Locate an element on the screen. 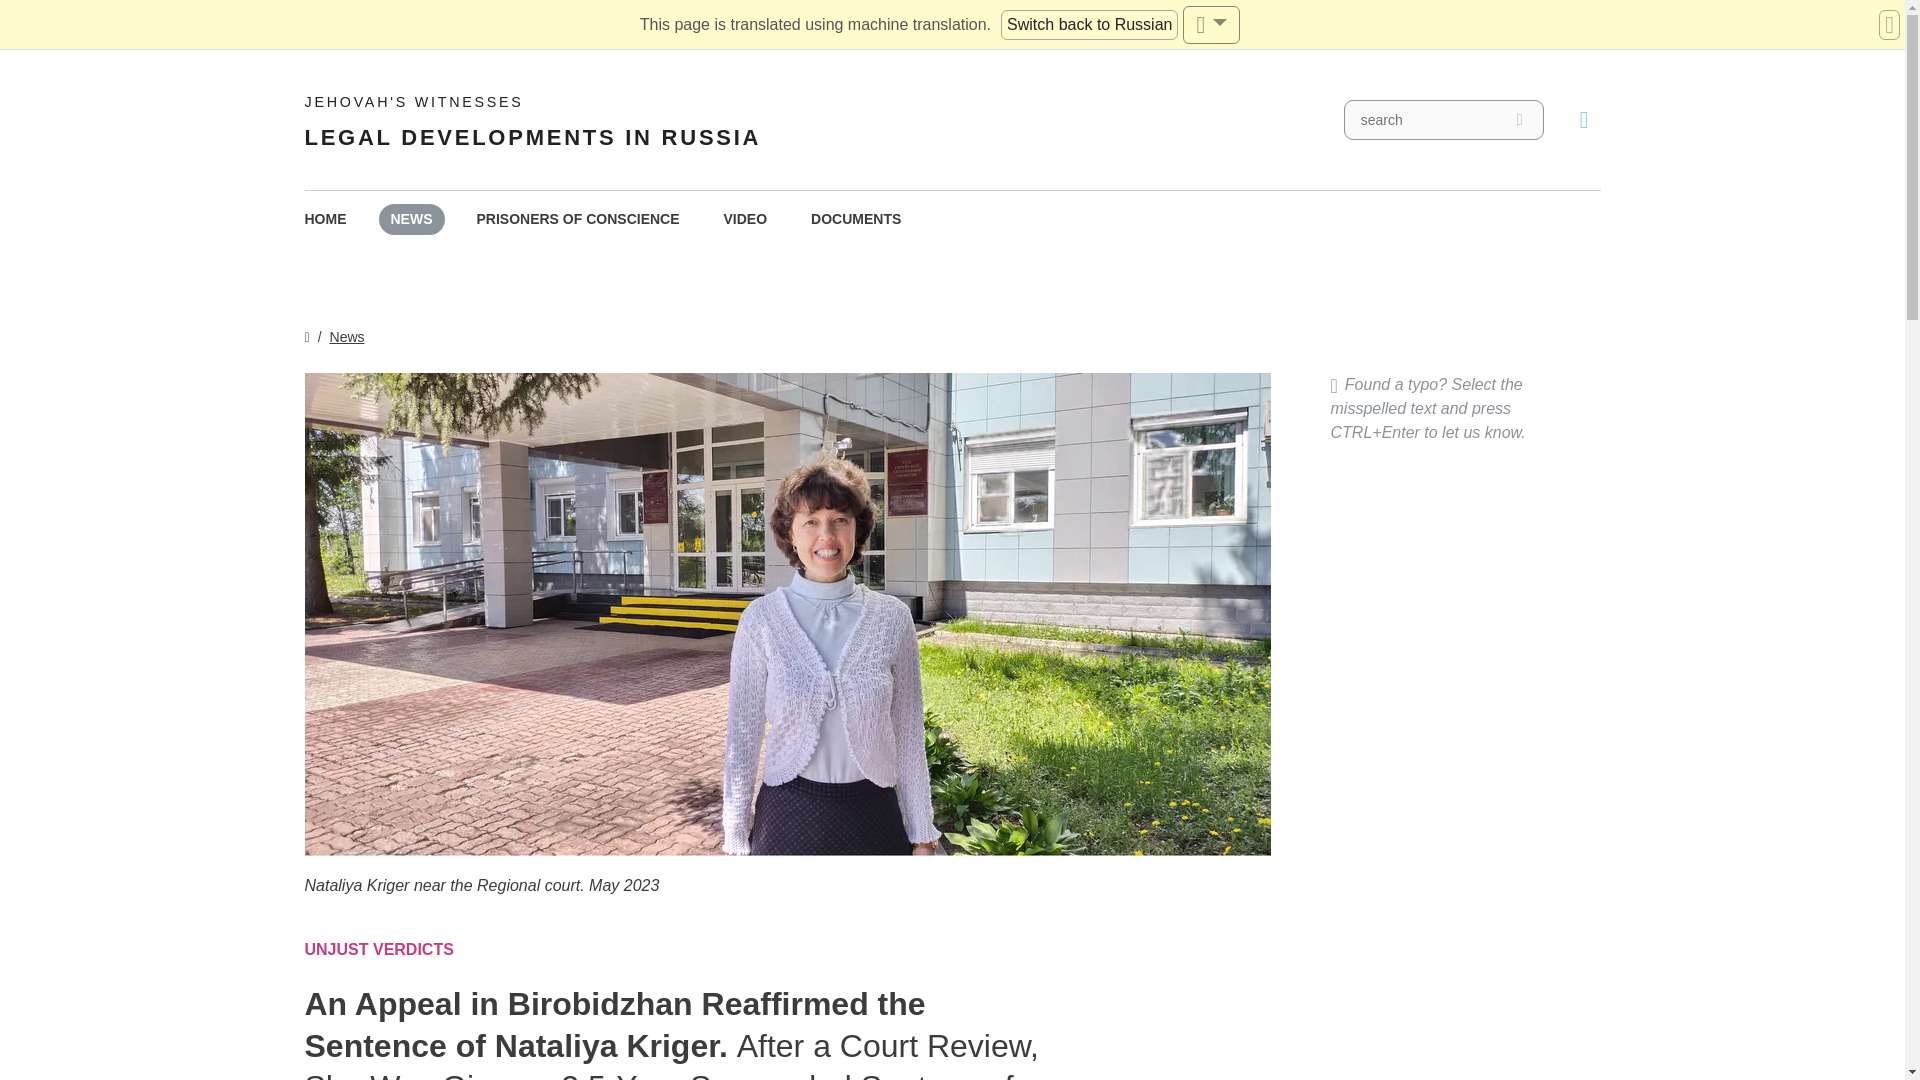 Image resolution: width=1920 pixels, height=1080 pixels. VIDEO is located at coordinates (1089, 24).